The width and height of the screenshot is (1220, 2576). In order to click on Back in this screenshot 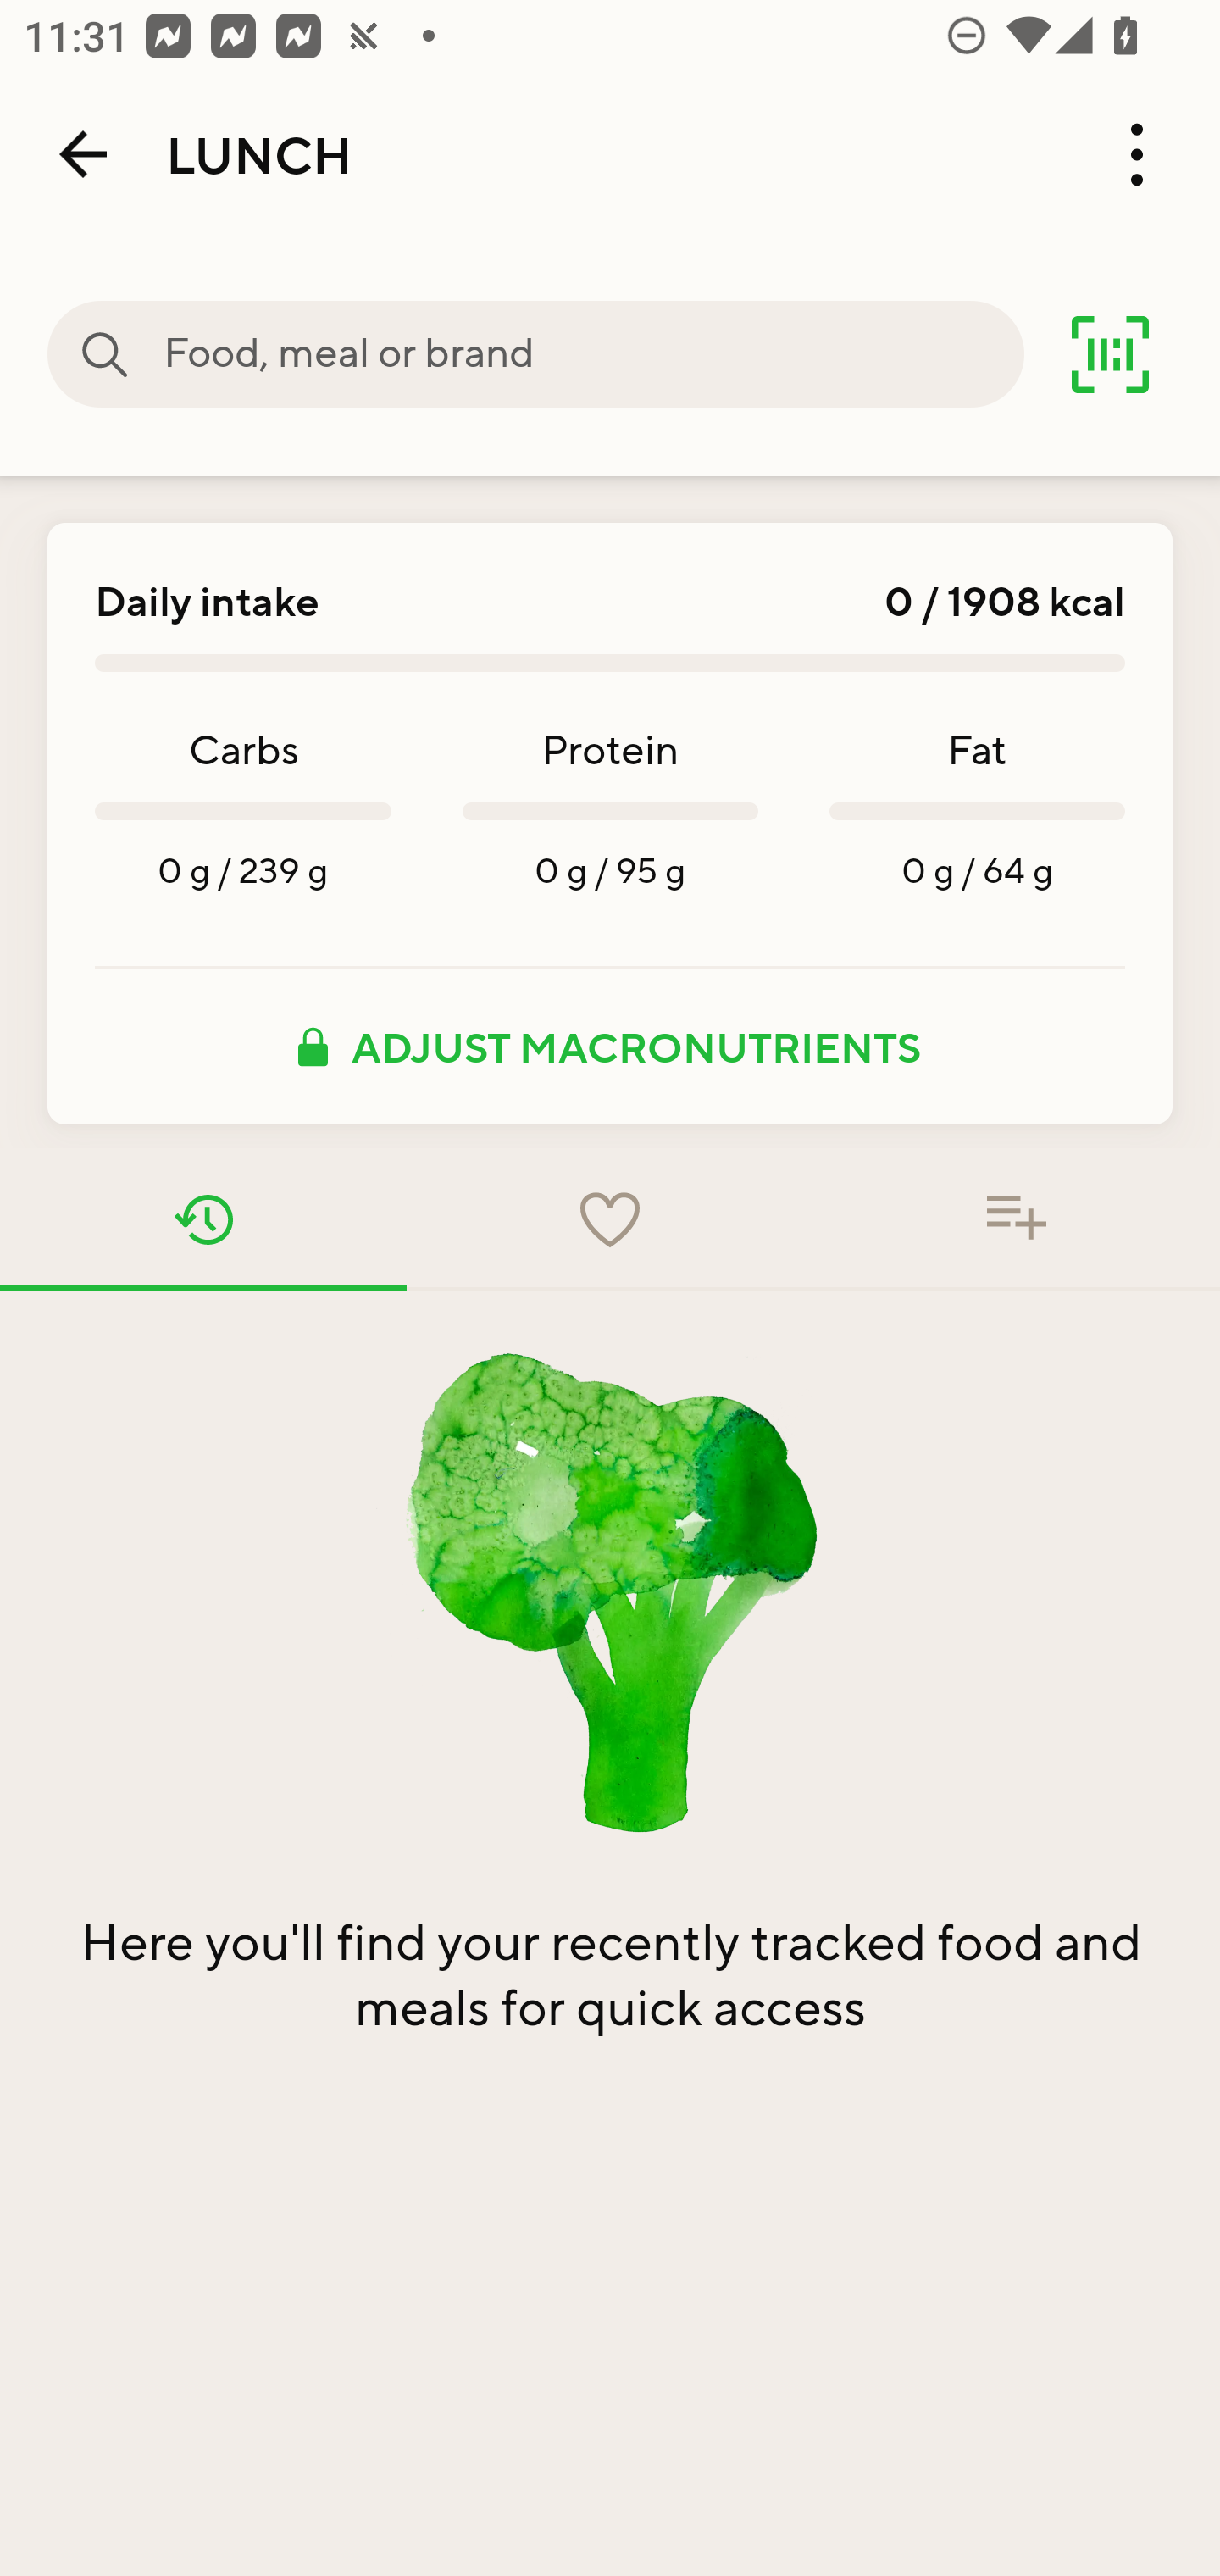, I will do `click(83, 154)`.